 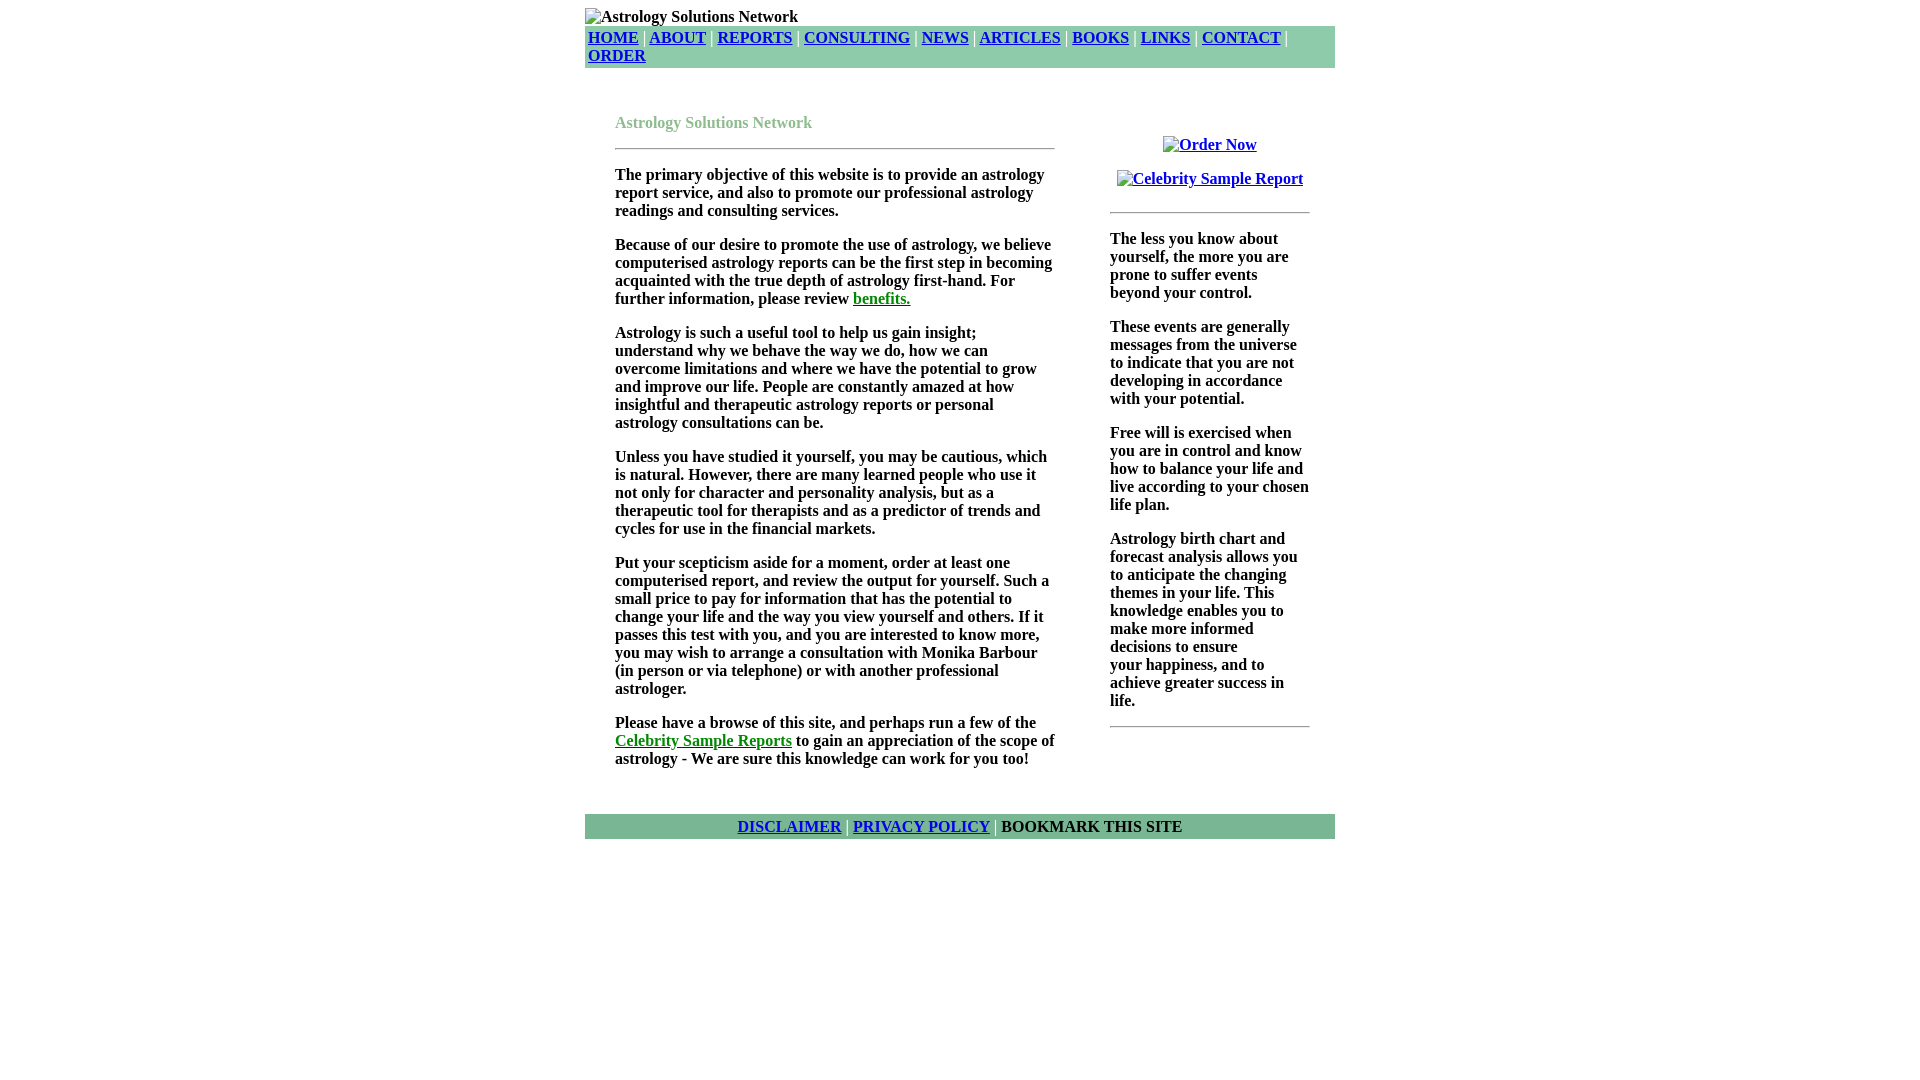 What do you see at coordinates (945, 38) in the screenshot?
I see `NEWS` at bounding box center [945, 38].